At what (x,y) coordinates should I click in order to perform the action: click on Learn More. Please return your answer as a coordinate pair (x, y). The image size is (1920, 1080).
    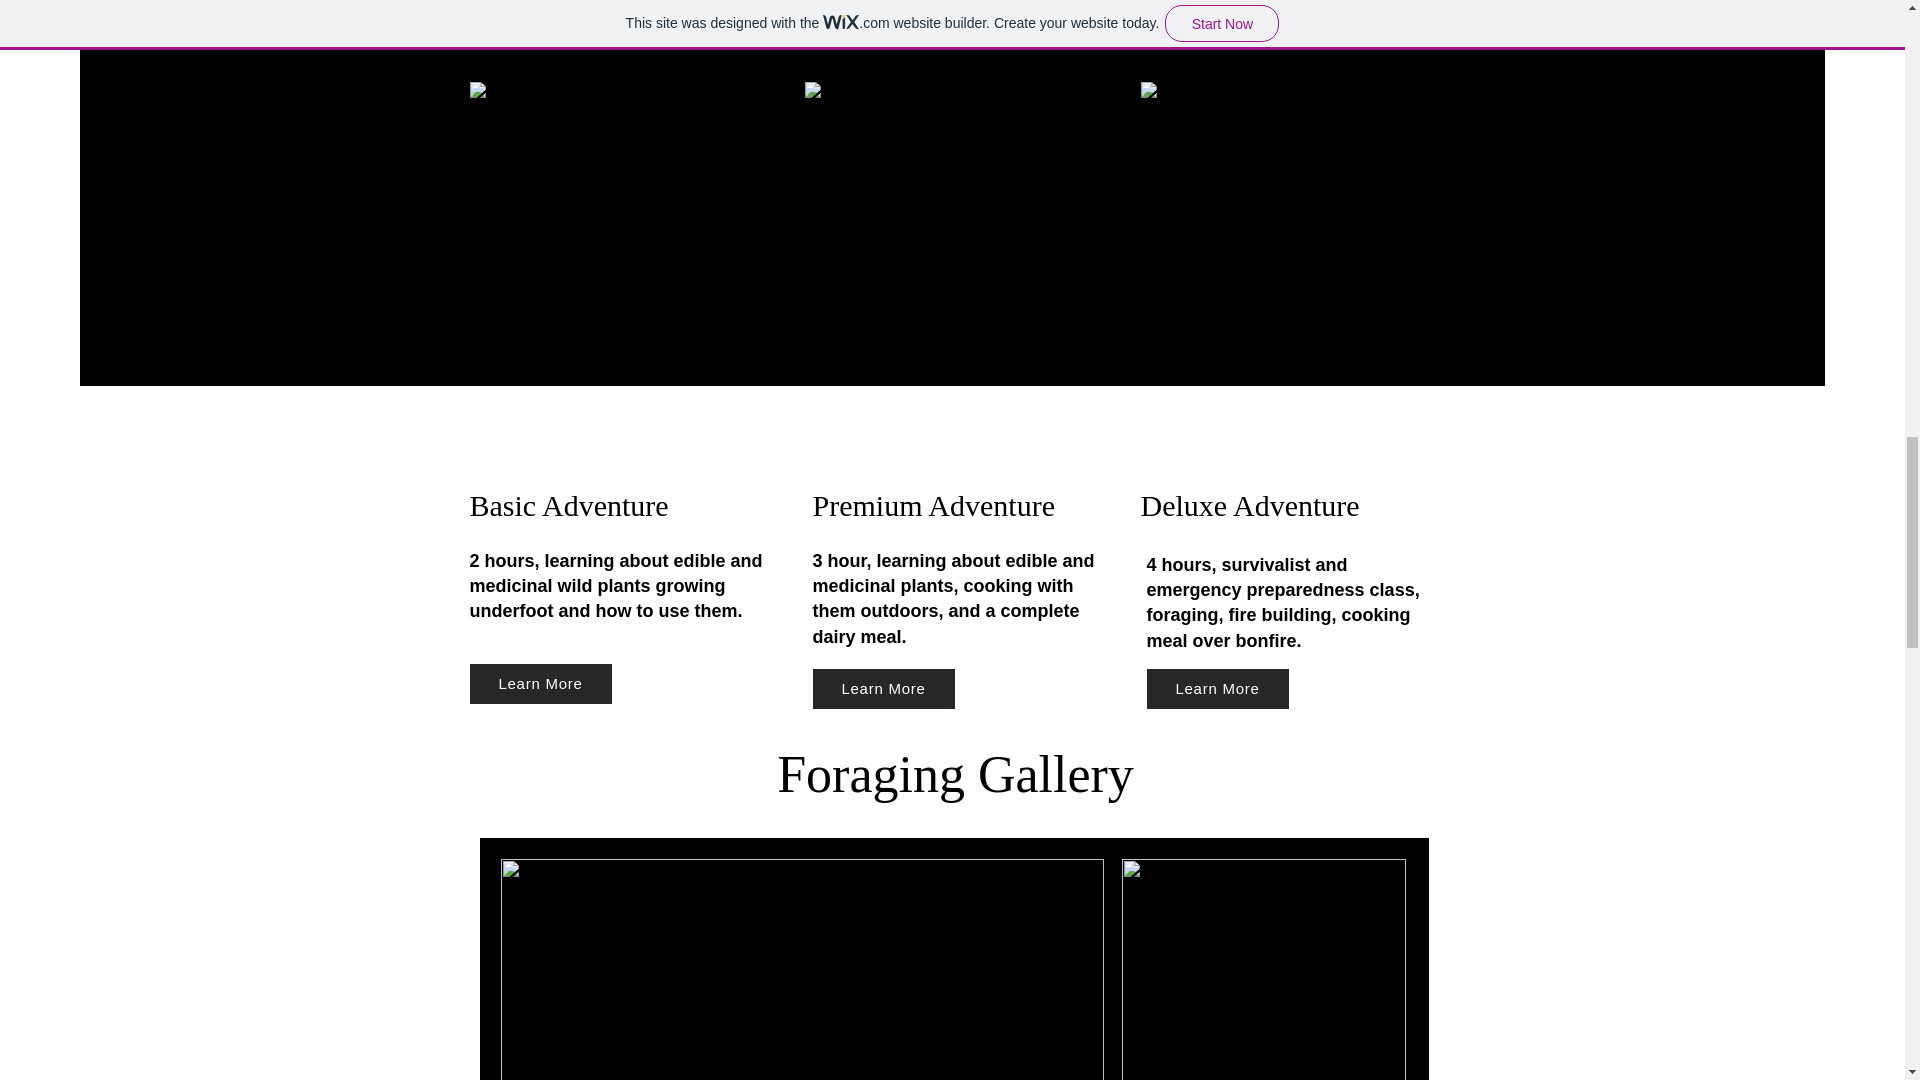
    Looking at the image, I should click on (1217, 688).